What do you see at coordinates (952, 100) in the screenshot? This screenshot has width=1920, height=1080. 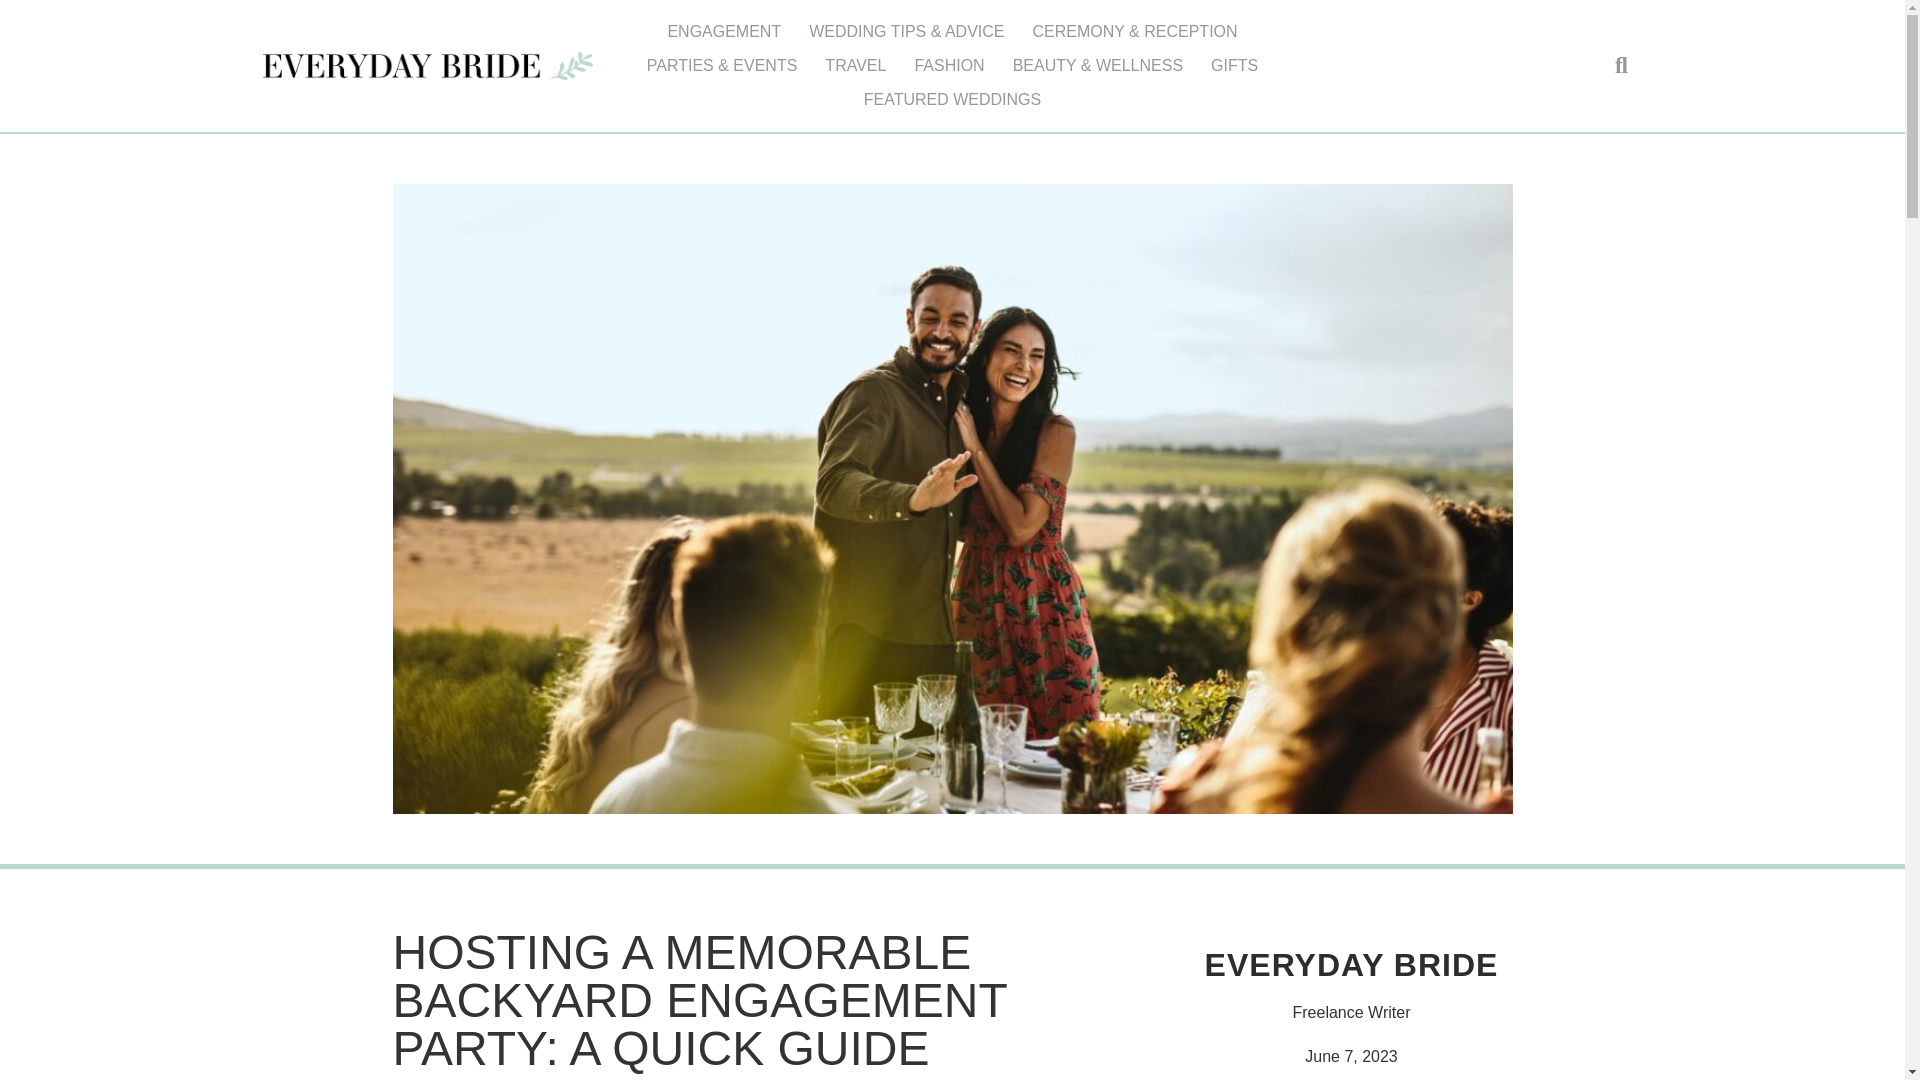 I see `FEATURED WEDDINGS` at bounding box center [952, 100].